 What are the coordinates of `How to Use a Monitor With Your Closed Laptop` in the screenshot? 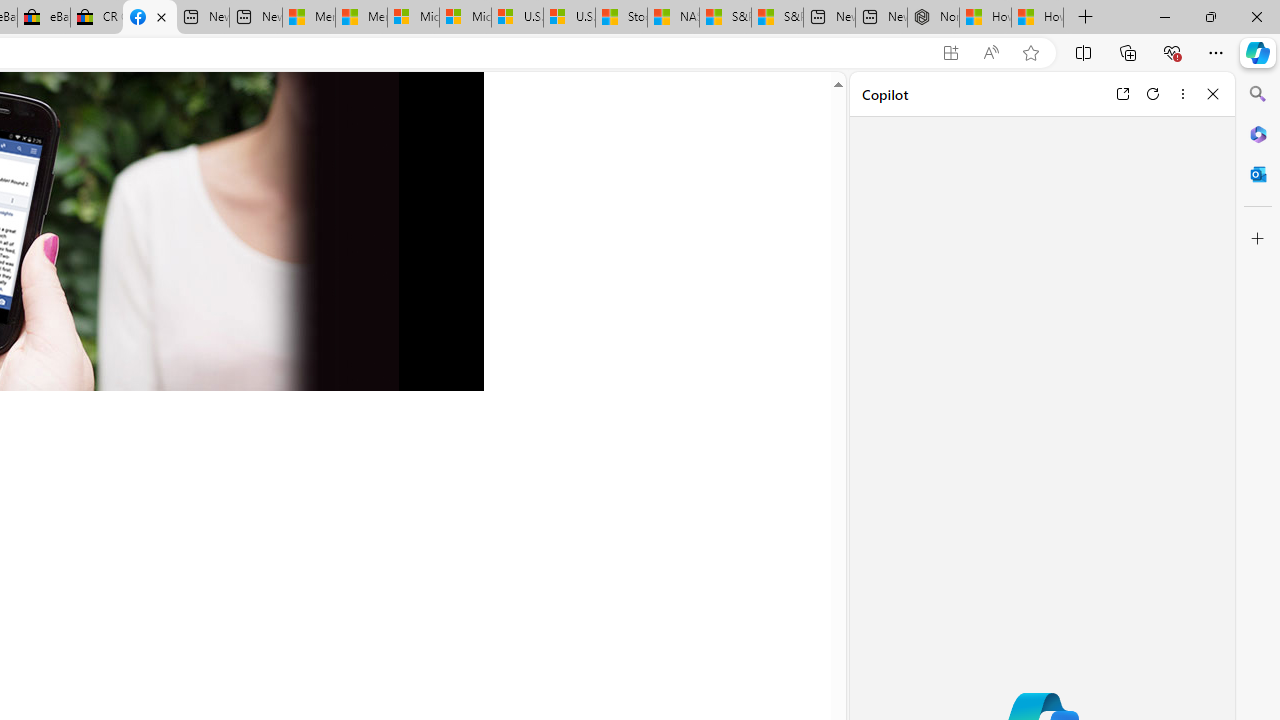 It's located at (1038, 18).